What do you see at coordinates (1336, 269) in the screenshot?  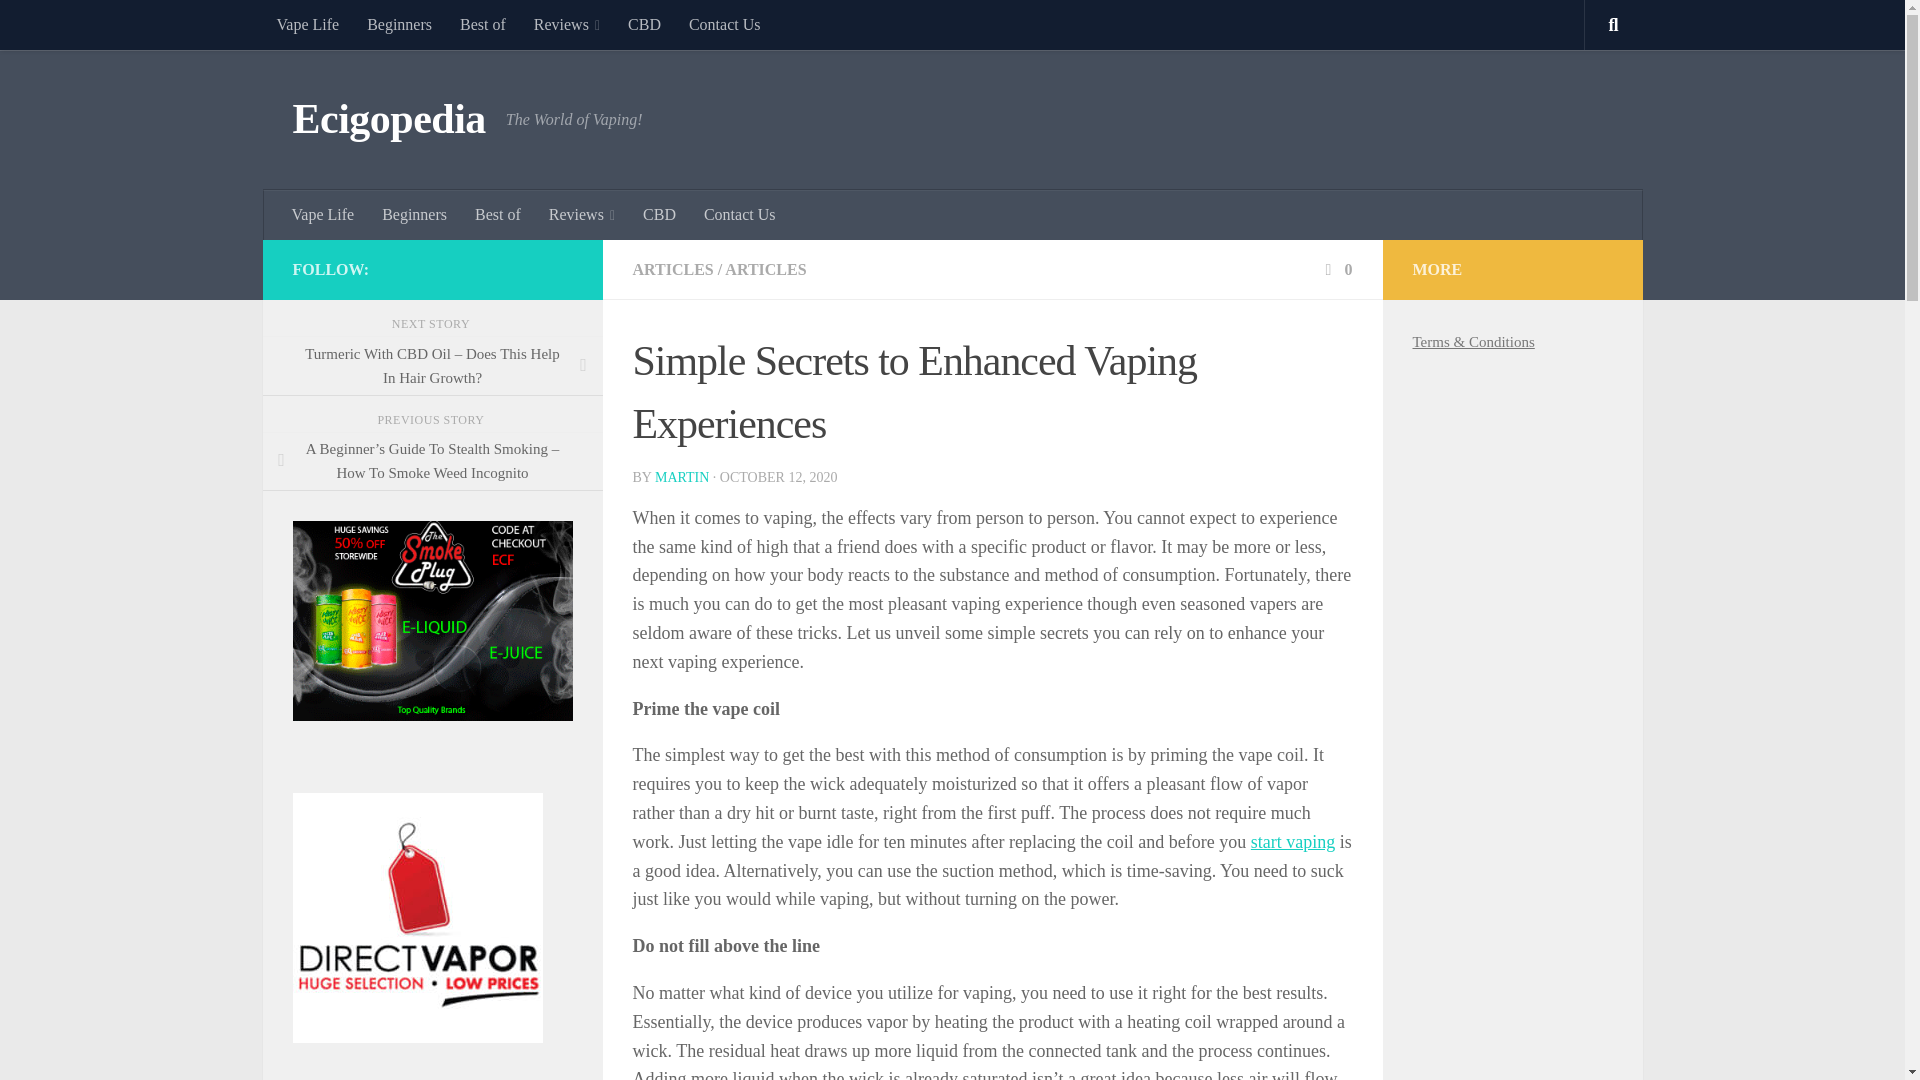 I see `0` at bounding box center [1336, 269].